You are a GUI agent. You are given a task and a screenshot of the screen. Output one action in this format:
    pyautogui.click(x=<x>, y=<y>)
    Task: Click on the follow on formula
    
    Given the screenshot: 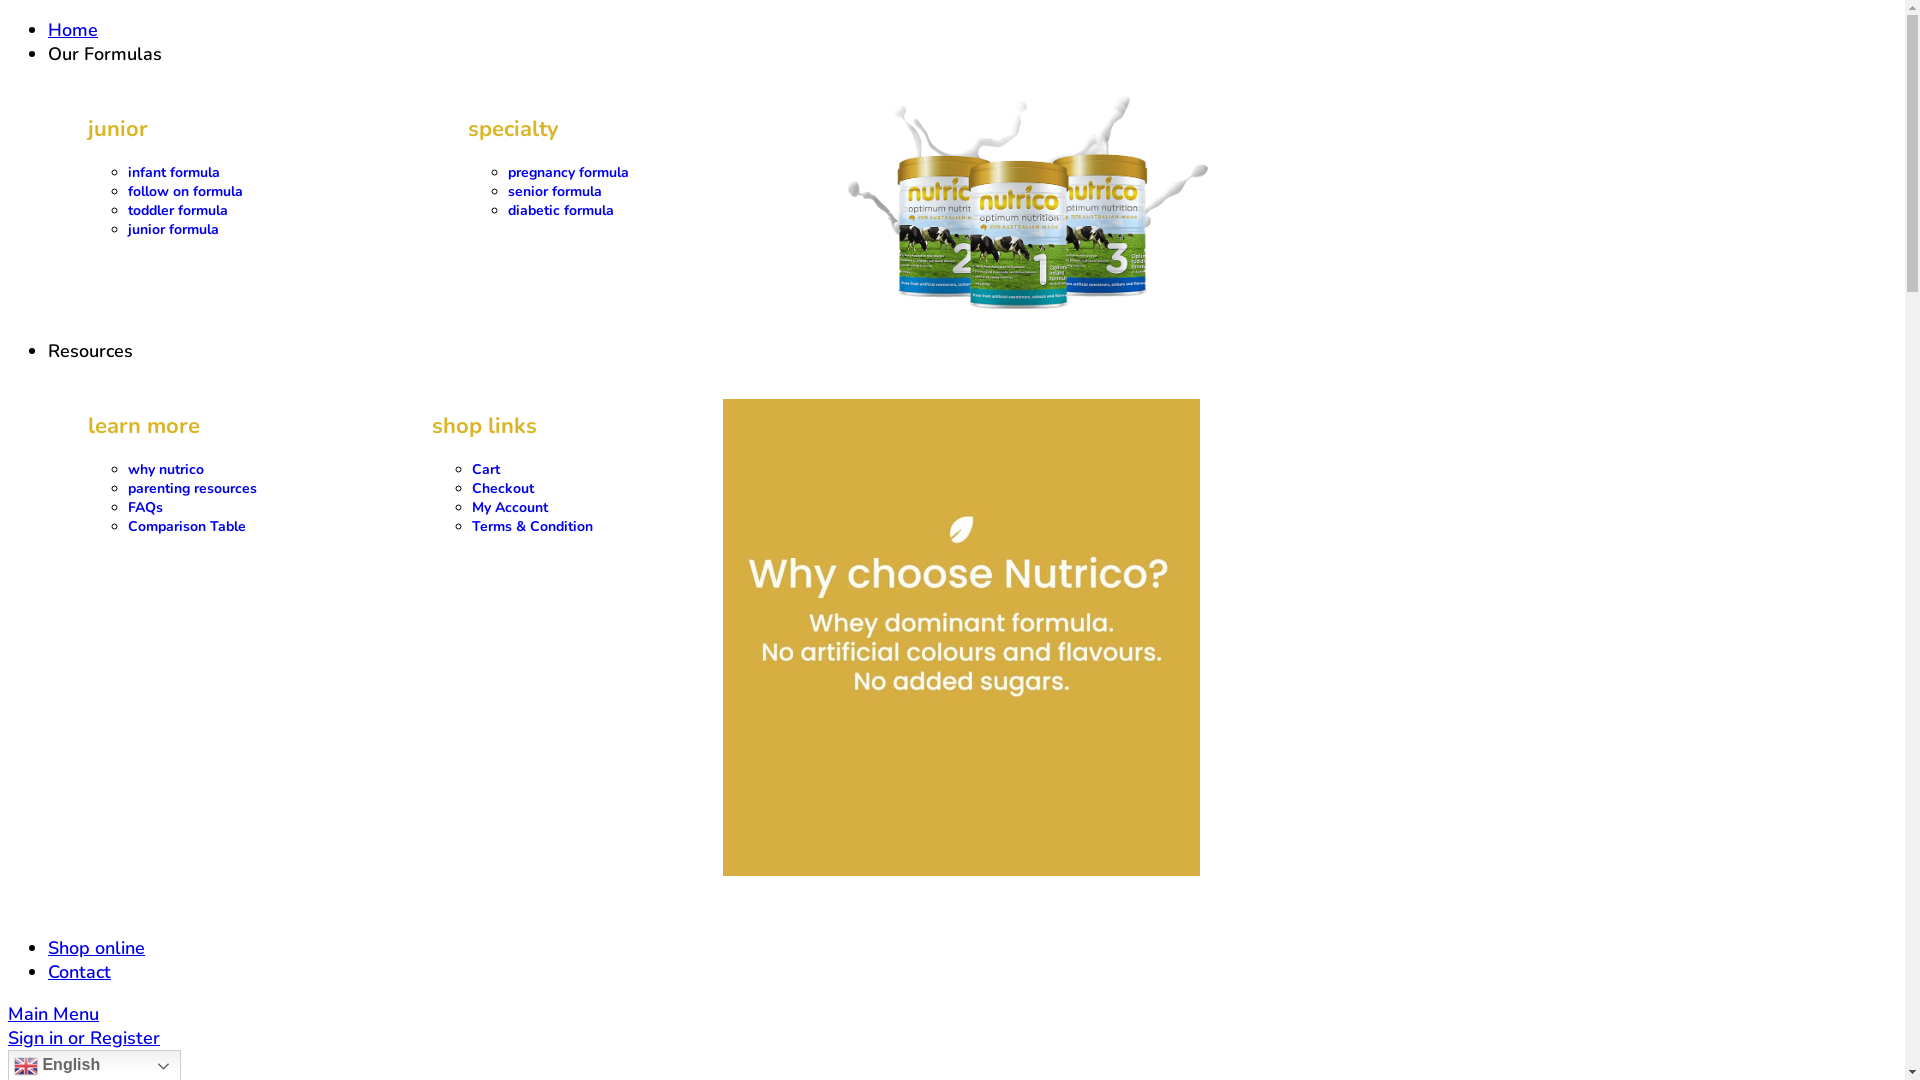 What is the action you would take?
    pyautogui.click(x=186, y=192)
    